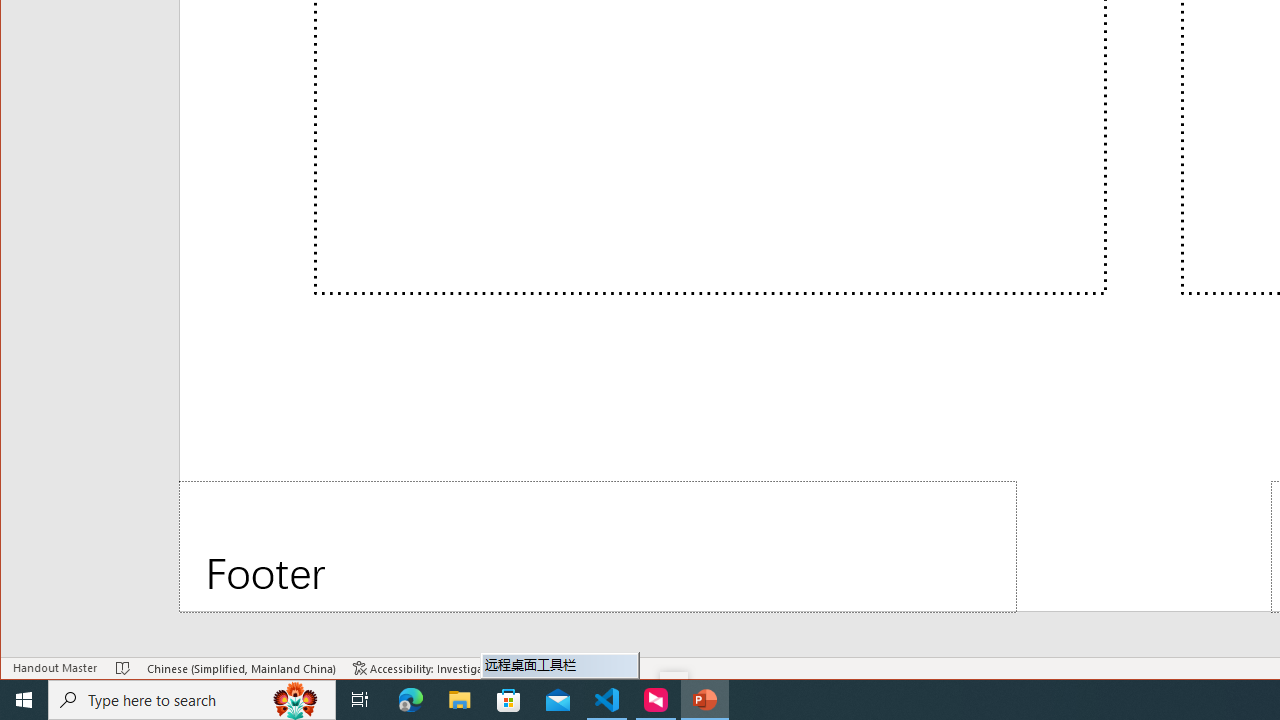 The image size is (1280, 720). What do you see at coordinates (192, 700) in the screenshot?
I see `Type here to search` at bounding box center [192, 700].